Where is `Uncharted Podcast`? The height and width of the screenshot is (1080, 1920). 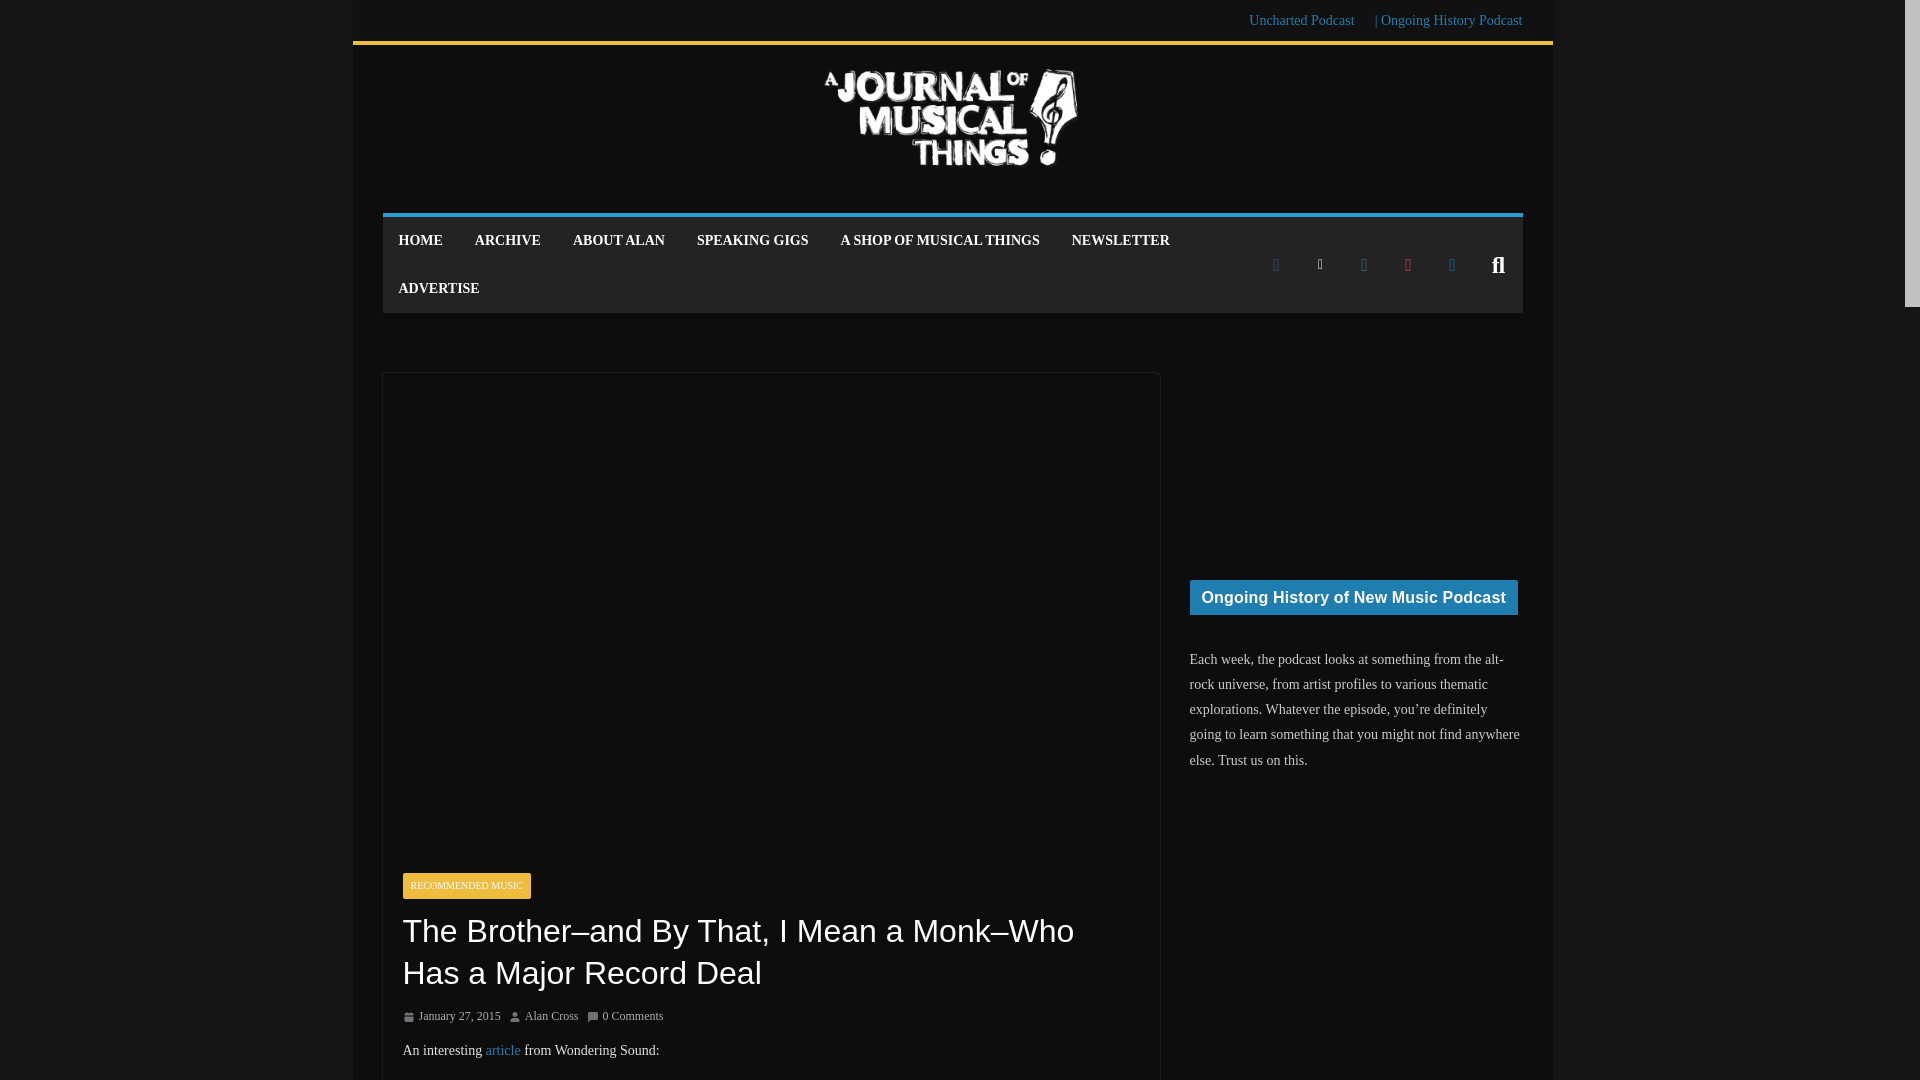 Uncharted Podcast is located at coordinates (1301, 20).